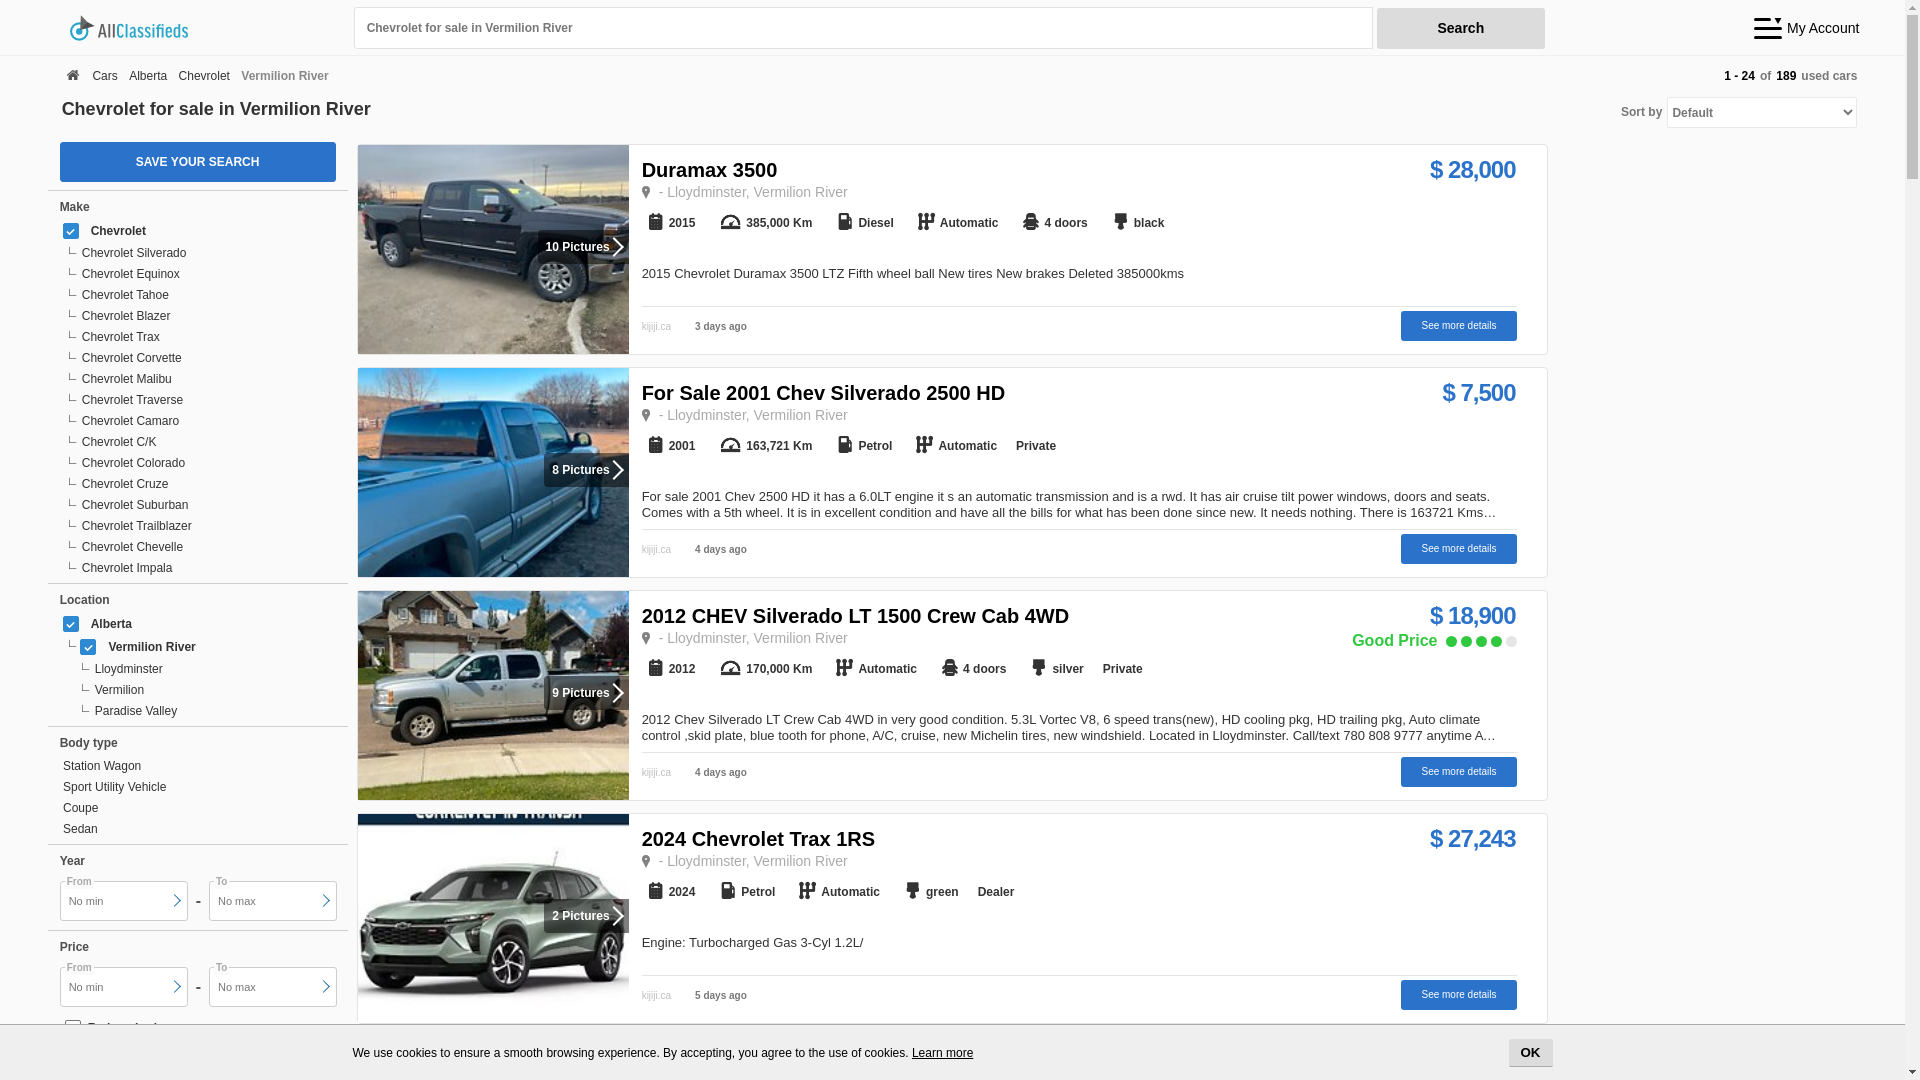 The width and height of the screenshot is (1920, 1080). What do you see at coordinates (198, 162) in the screenshot?
I see `SAVE YOUR SEARCH` at bounding box center [198, 162].